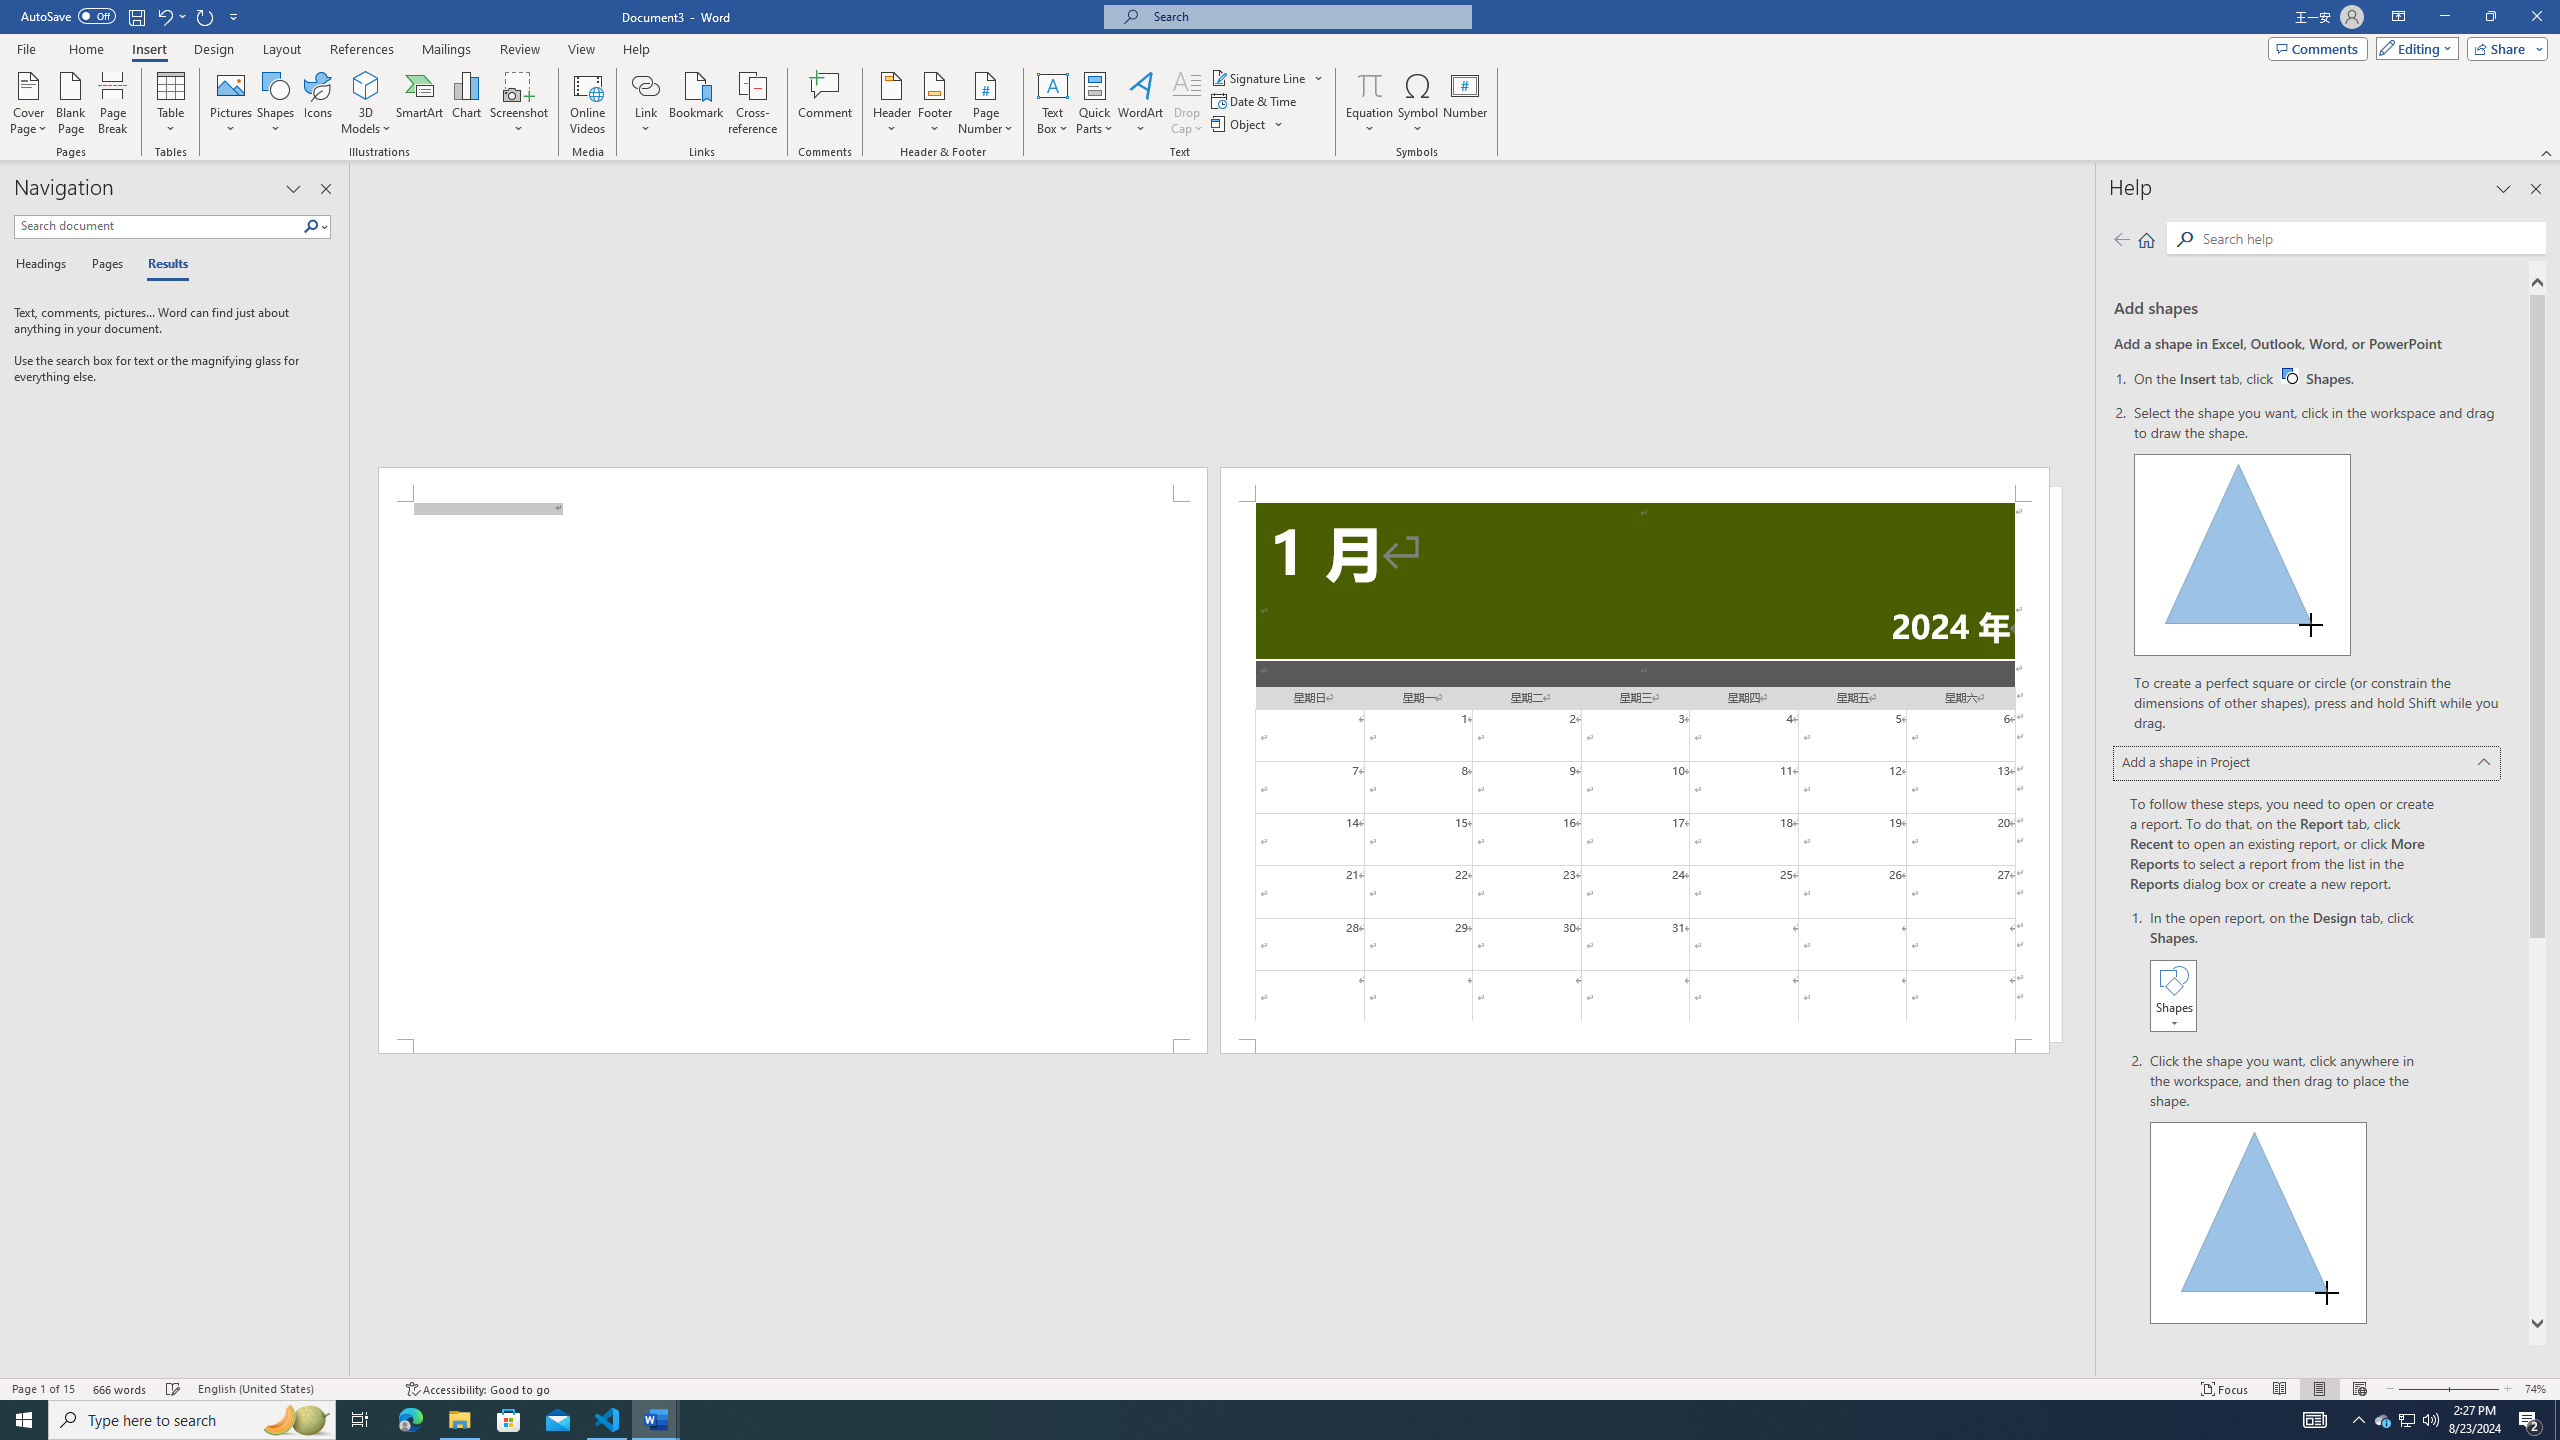 The height and width of the screenshot is (1440, 2560). I want to click on Page Number, so click(985, 103).